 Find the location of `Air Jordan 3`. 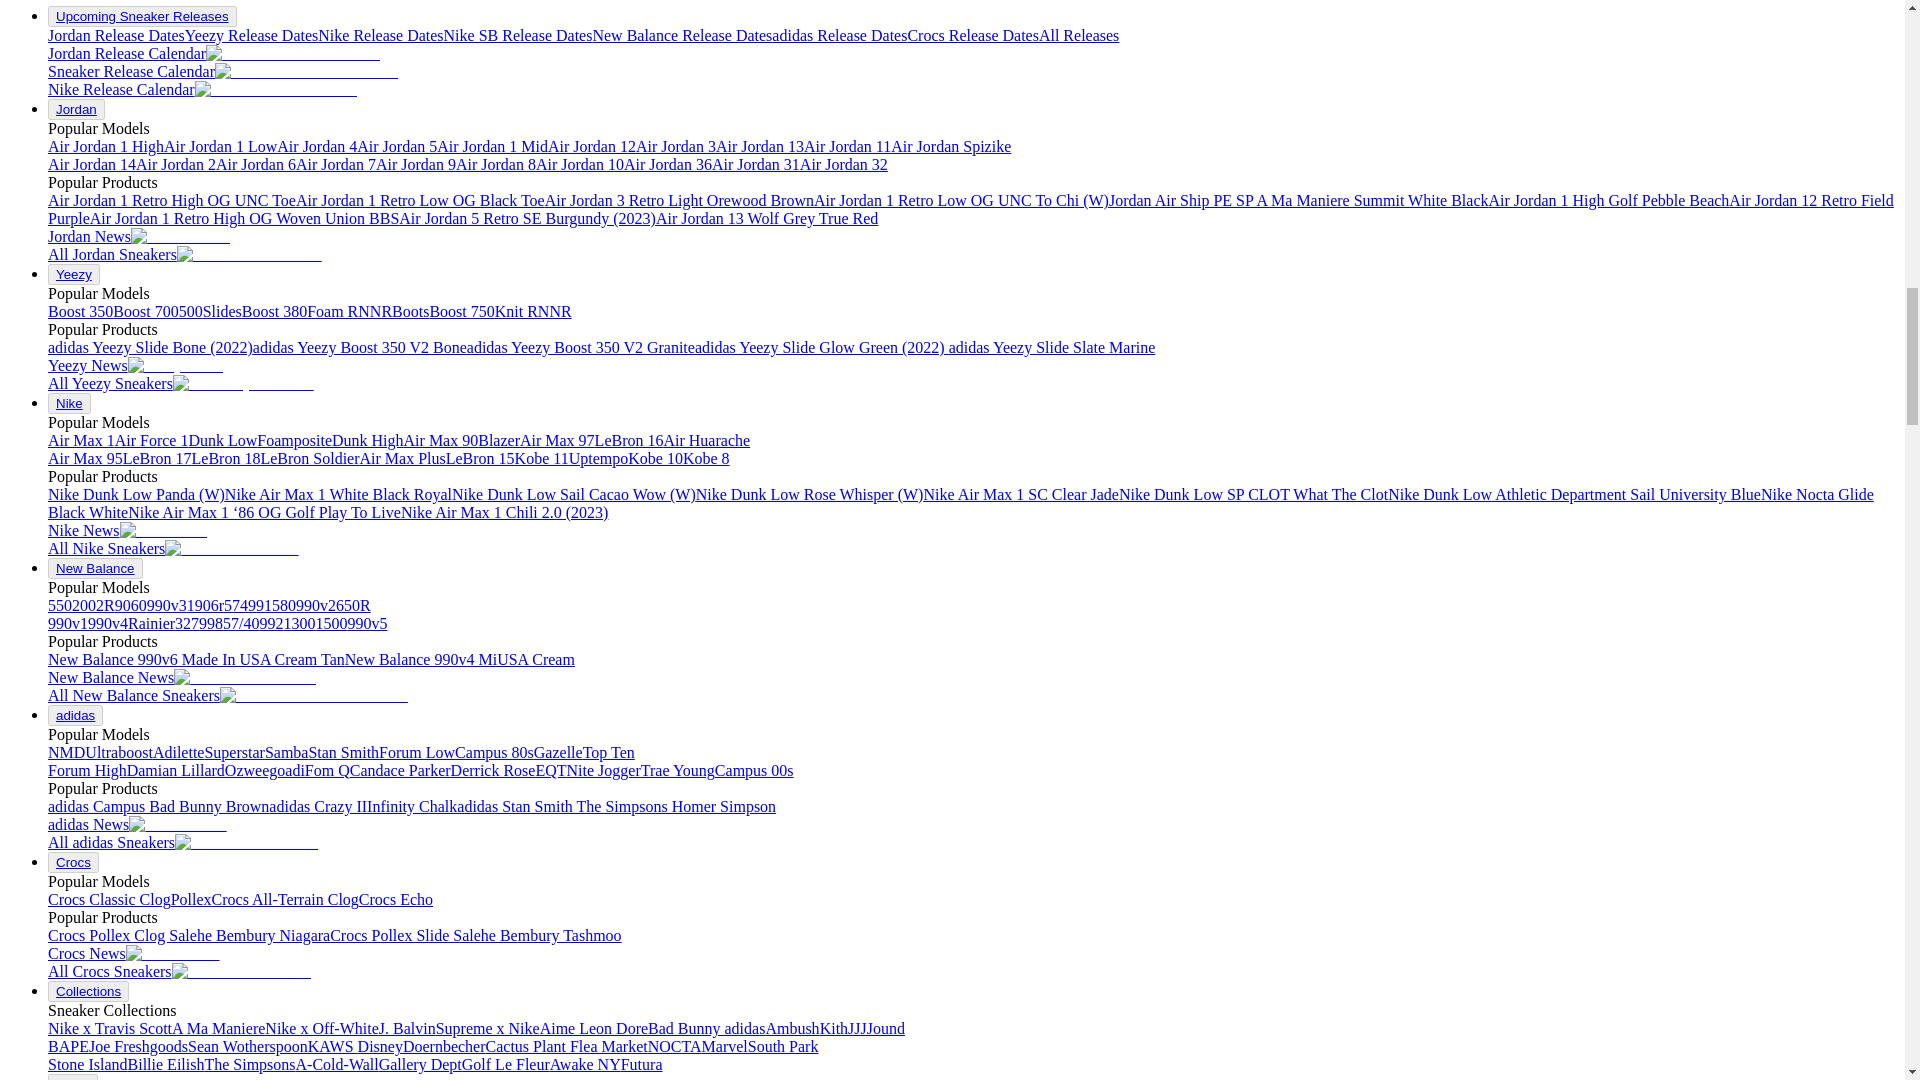

Air Jordan 3 is located at coordinates (676, 146).